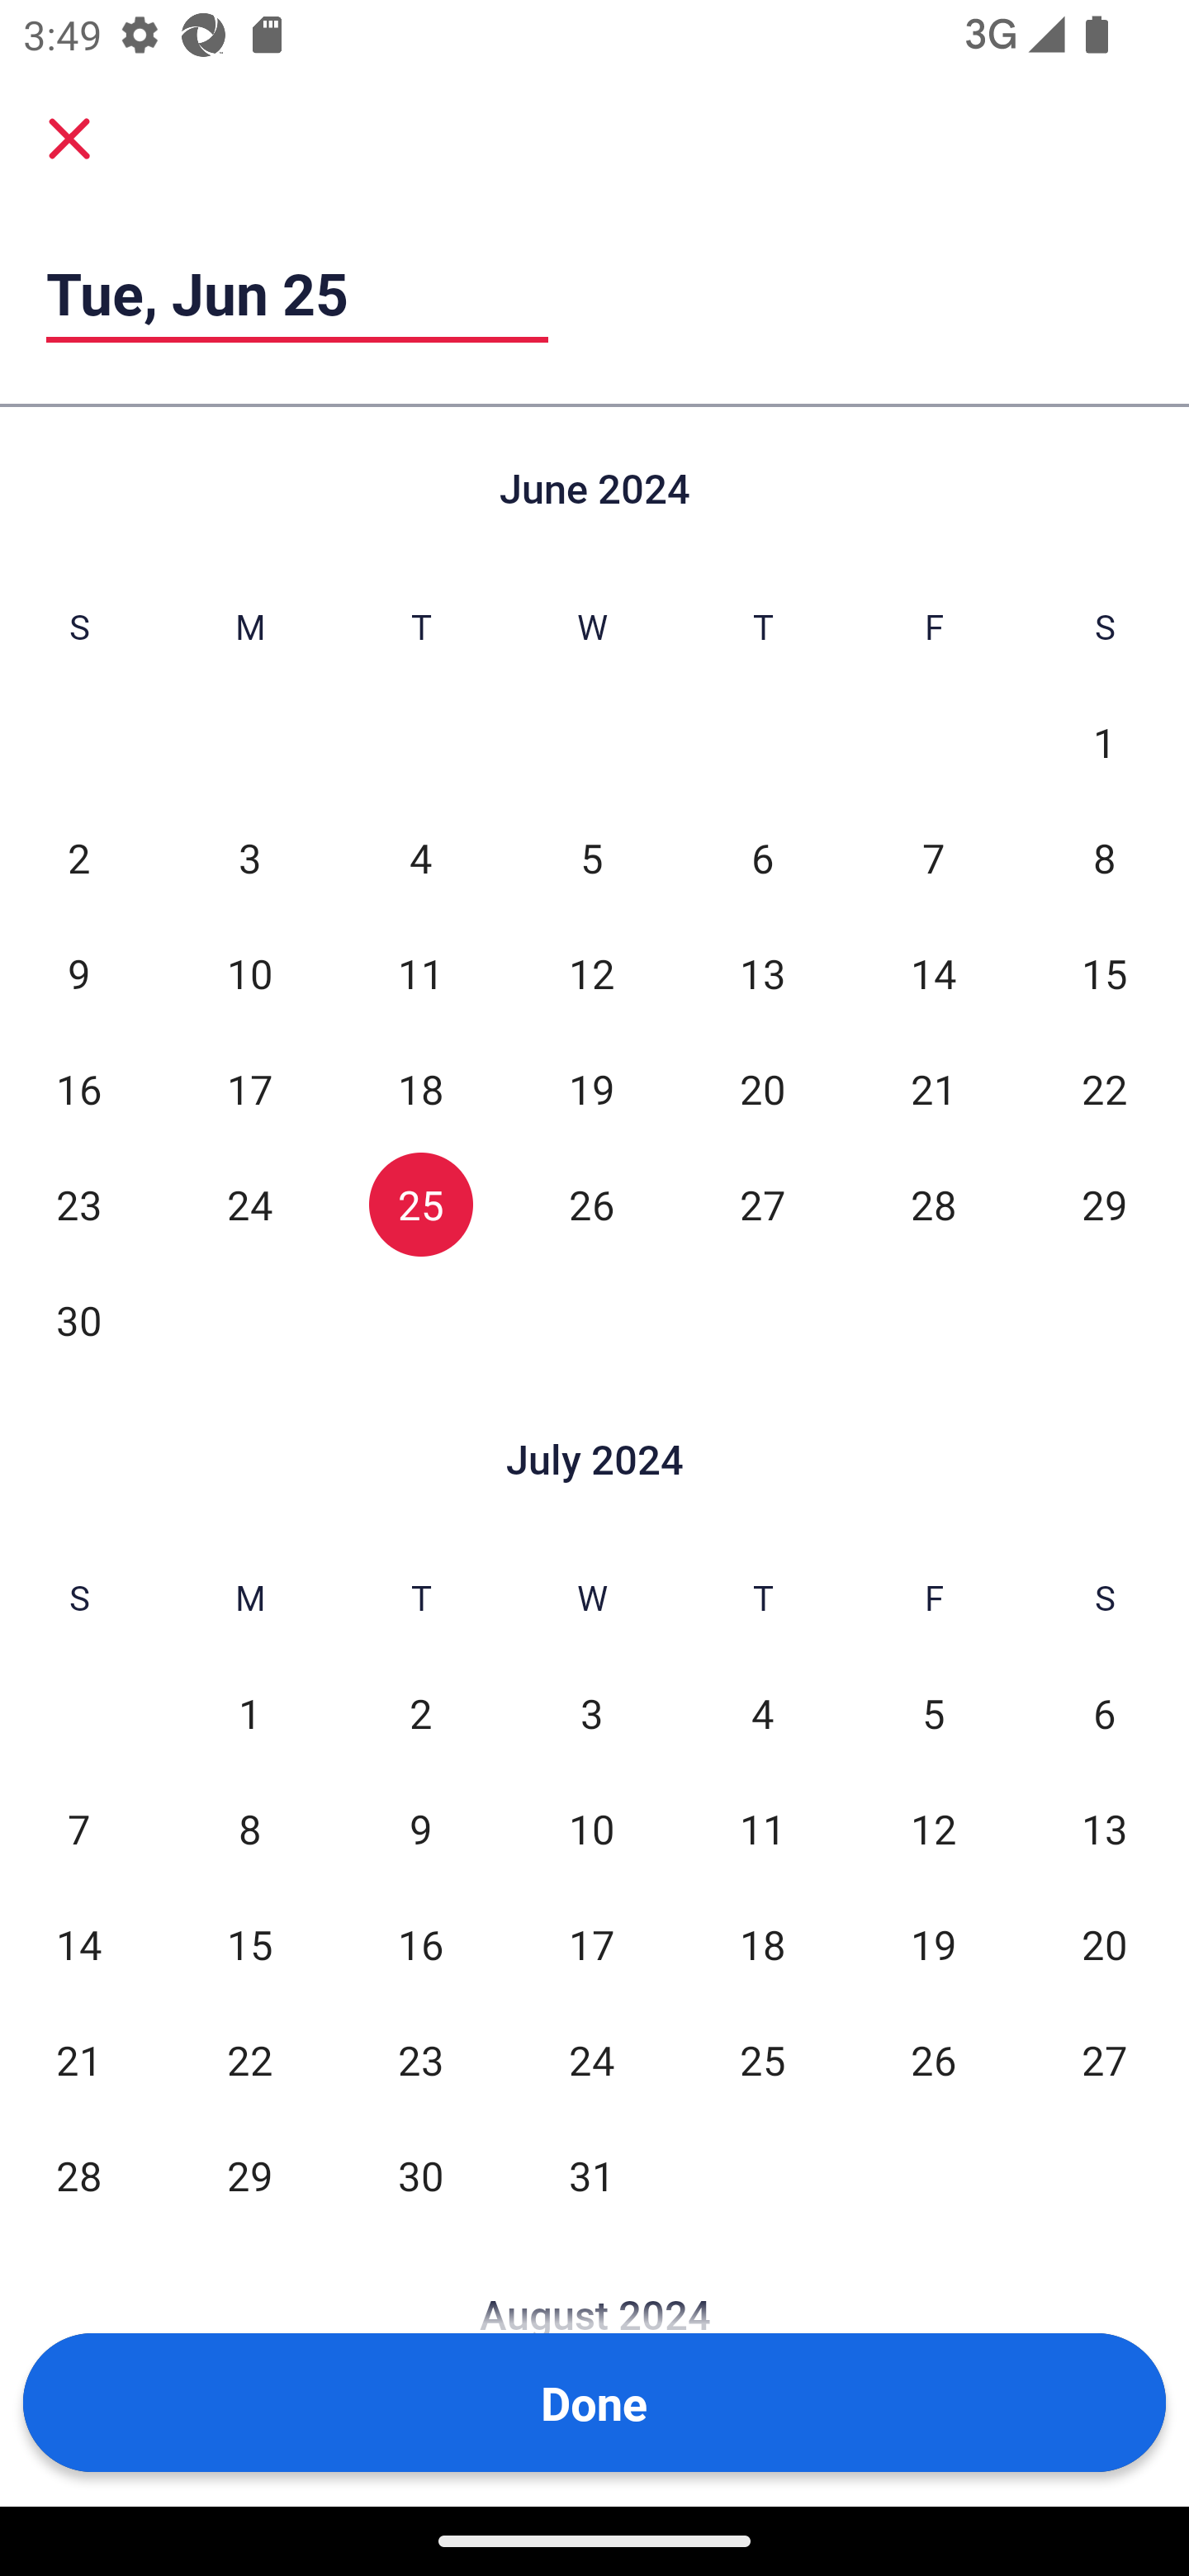  What do you see at coordinates (249, 1714) in the screenshot?
I see `1 Mon, Jul 1, Not Selected` at bounding box center [249, 1714].